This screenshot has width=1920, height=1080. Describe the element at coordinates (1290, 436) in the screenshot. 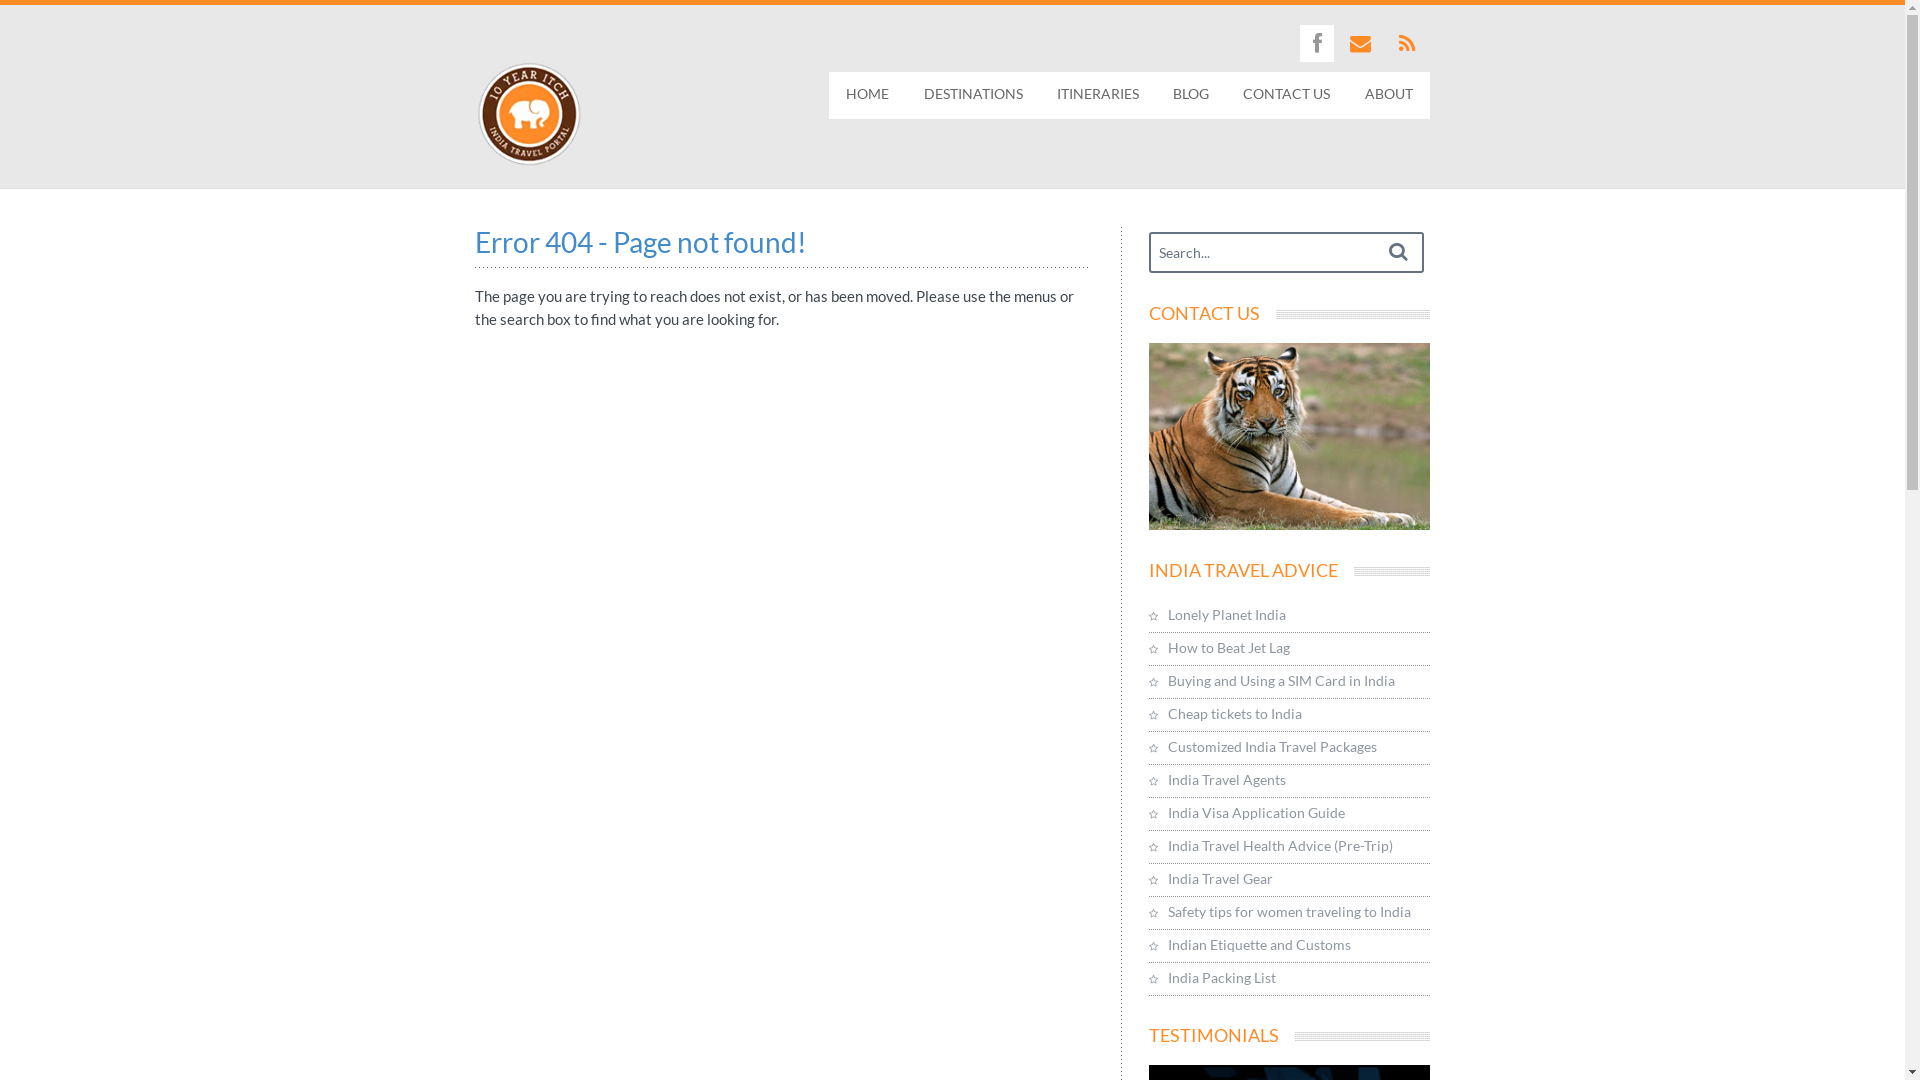

I see `Contact Us` at that location.